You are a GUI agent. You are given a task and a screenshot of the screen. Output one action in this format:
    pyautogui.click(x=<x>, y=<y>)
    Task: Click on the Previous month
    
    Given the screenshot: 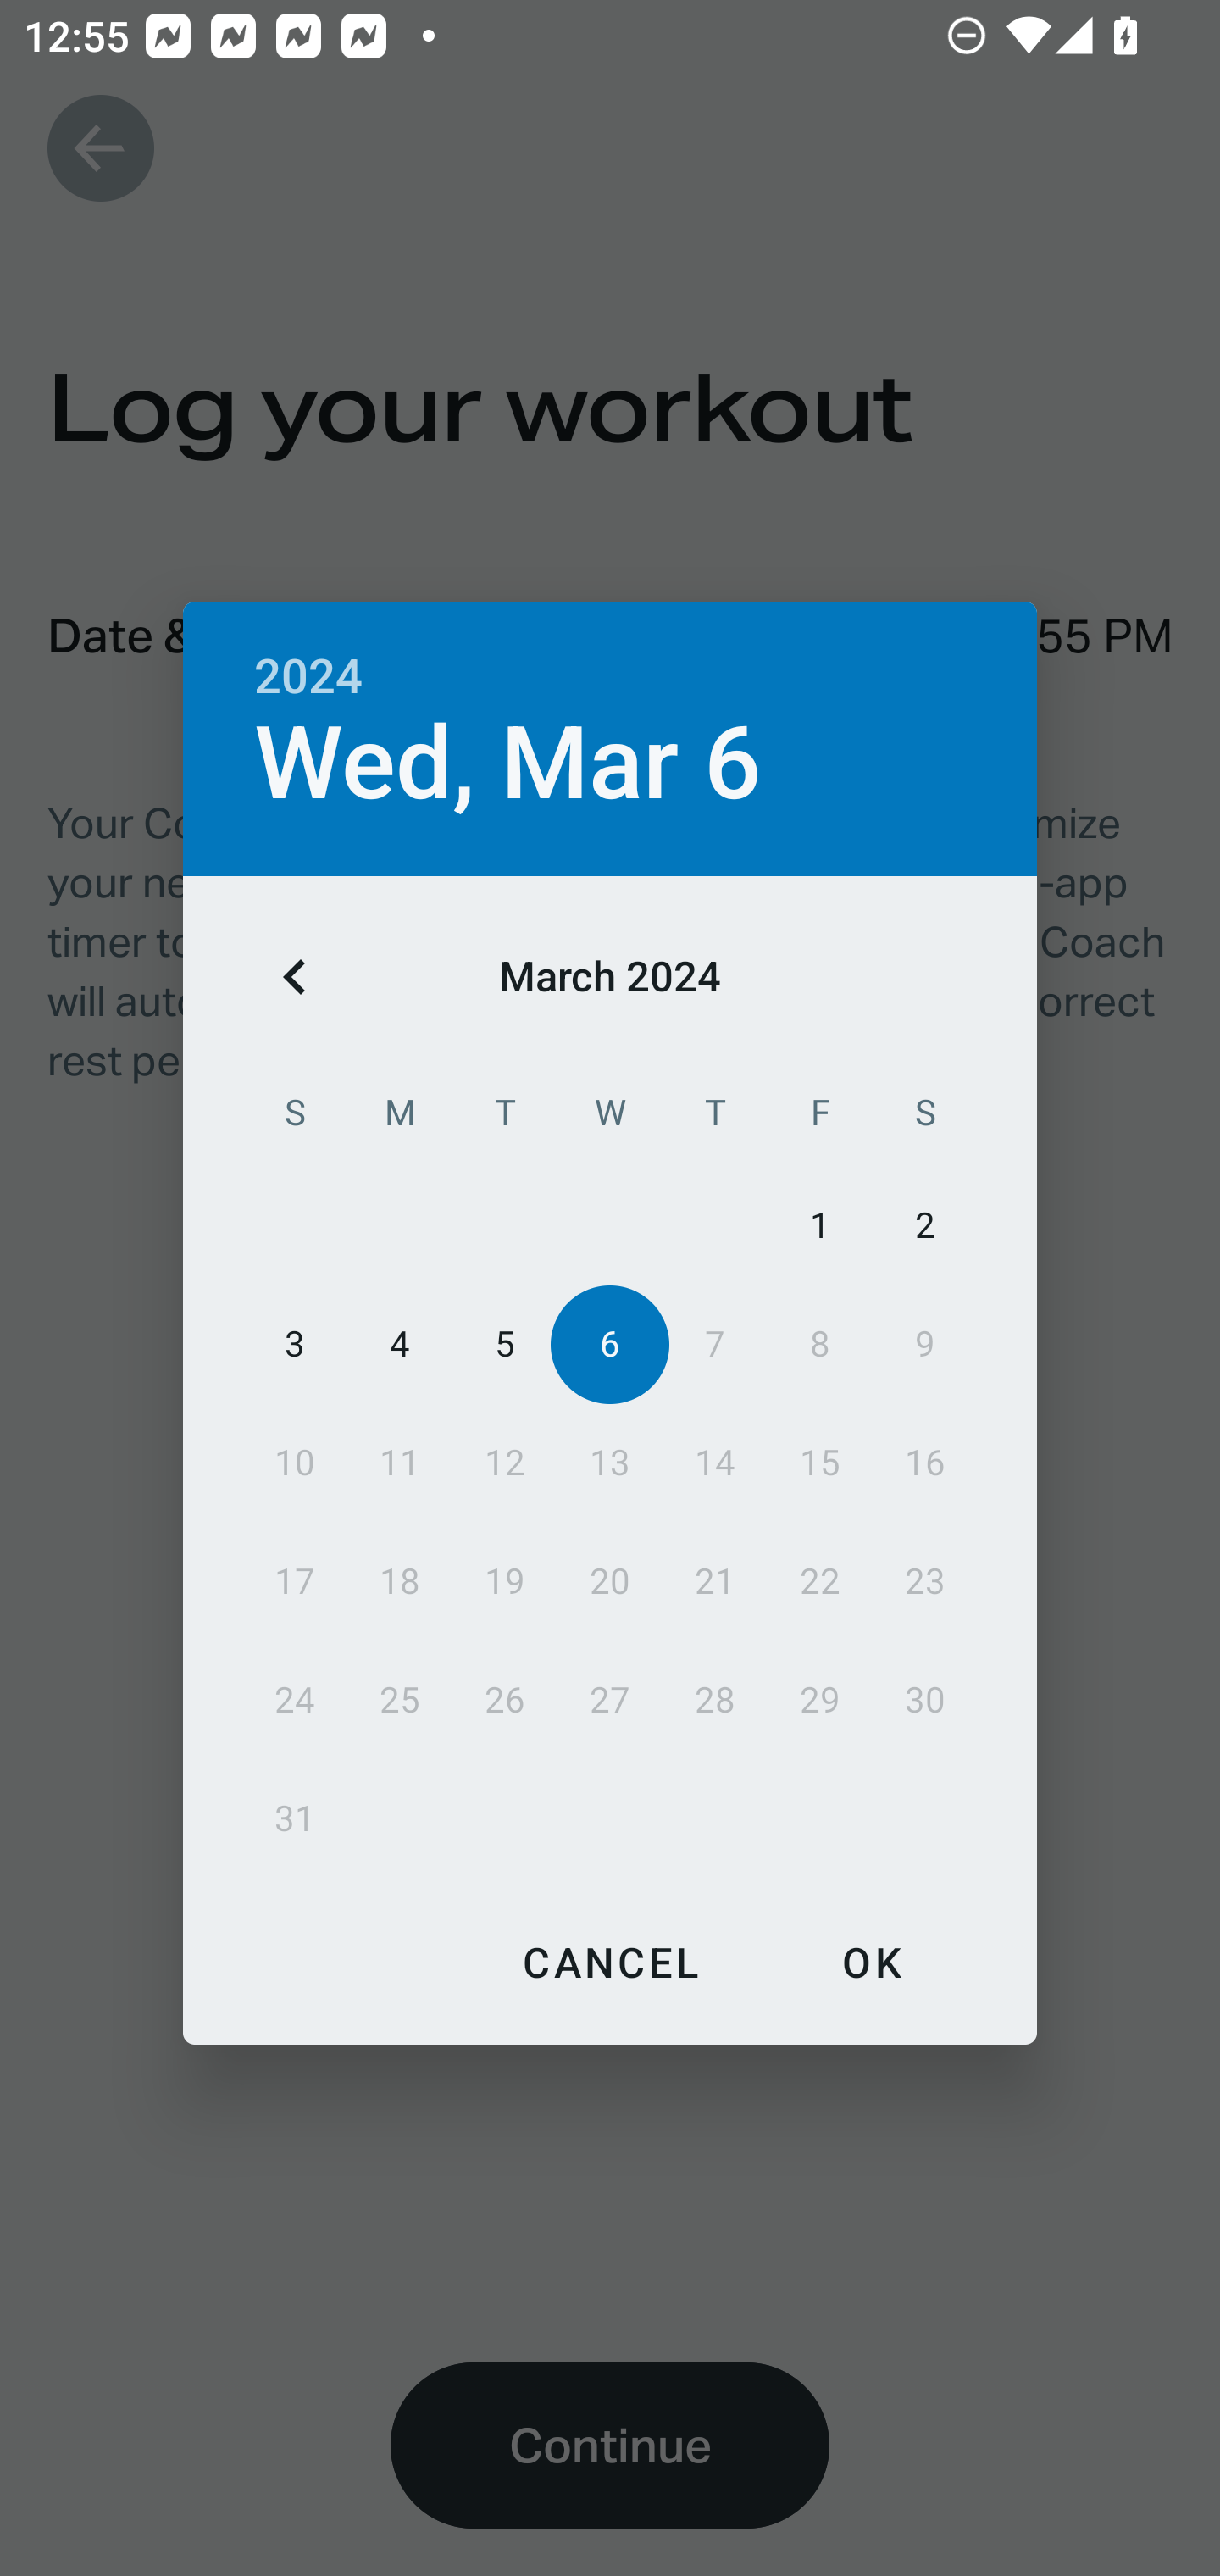 What is the action you would take?
    pyautogui.click(x=295, y=978)
    